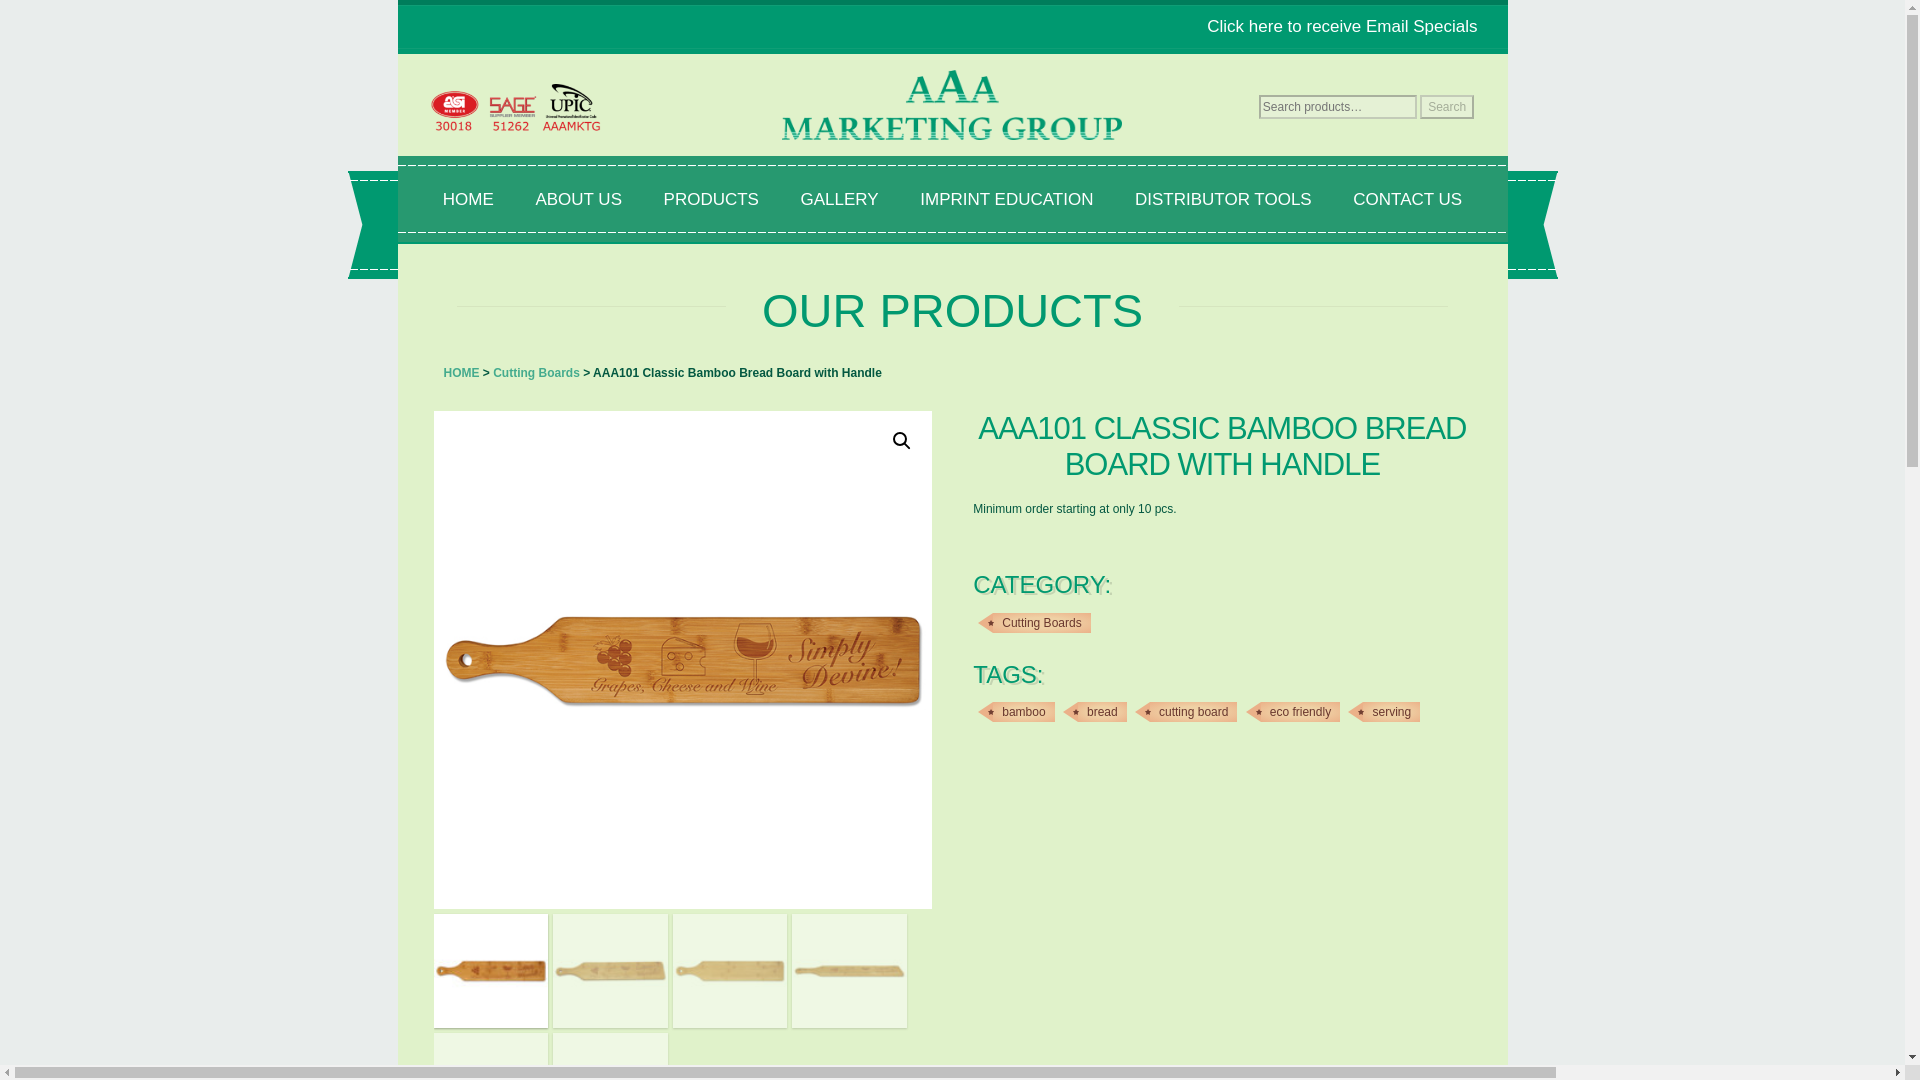 Image resolution: width=1920 pixels, height=1080 pixels. I want to click on CONTACT US, so click(1407, 200).